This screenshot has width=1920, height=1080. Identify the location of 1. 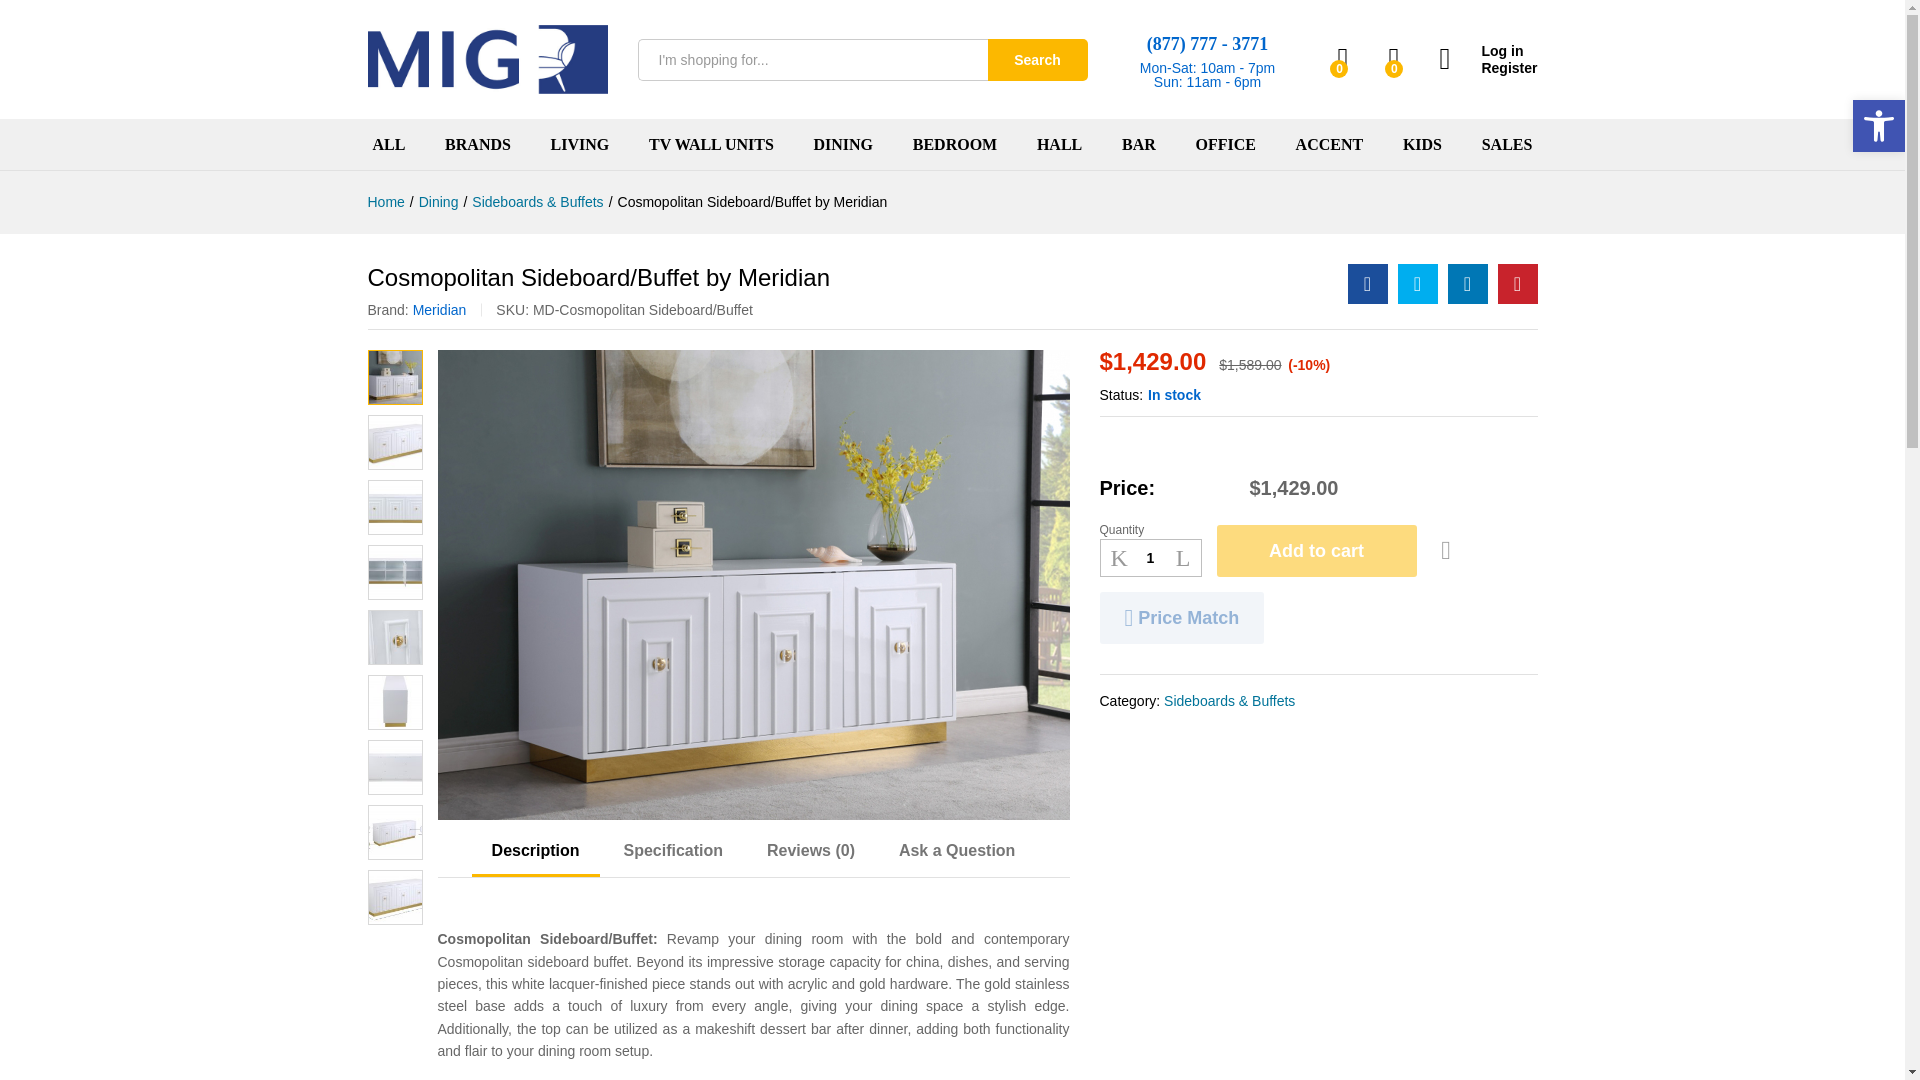
(1150, 558).